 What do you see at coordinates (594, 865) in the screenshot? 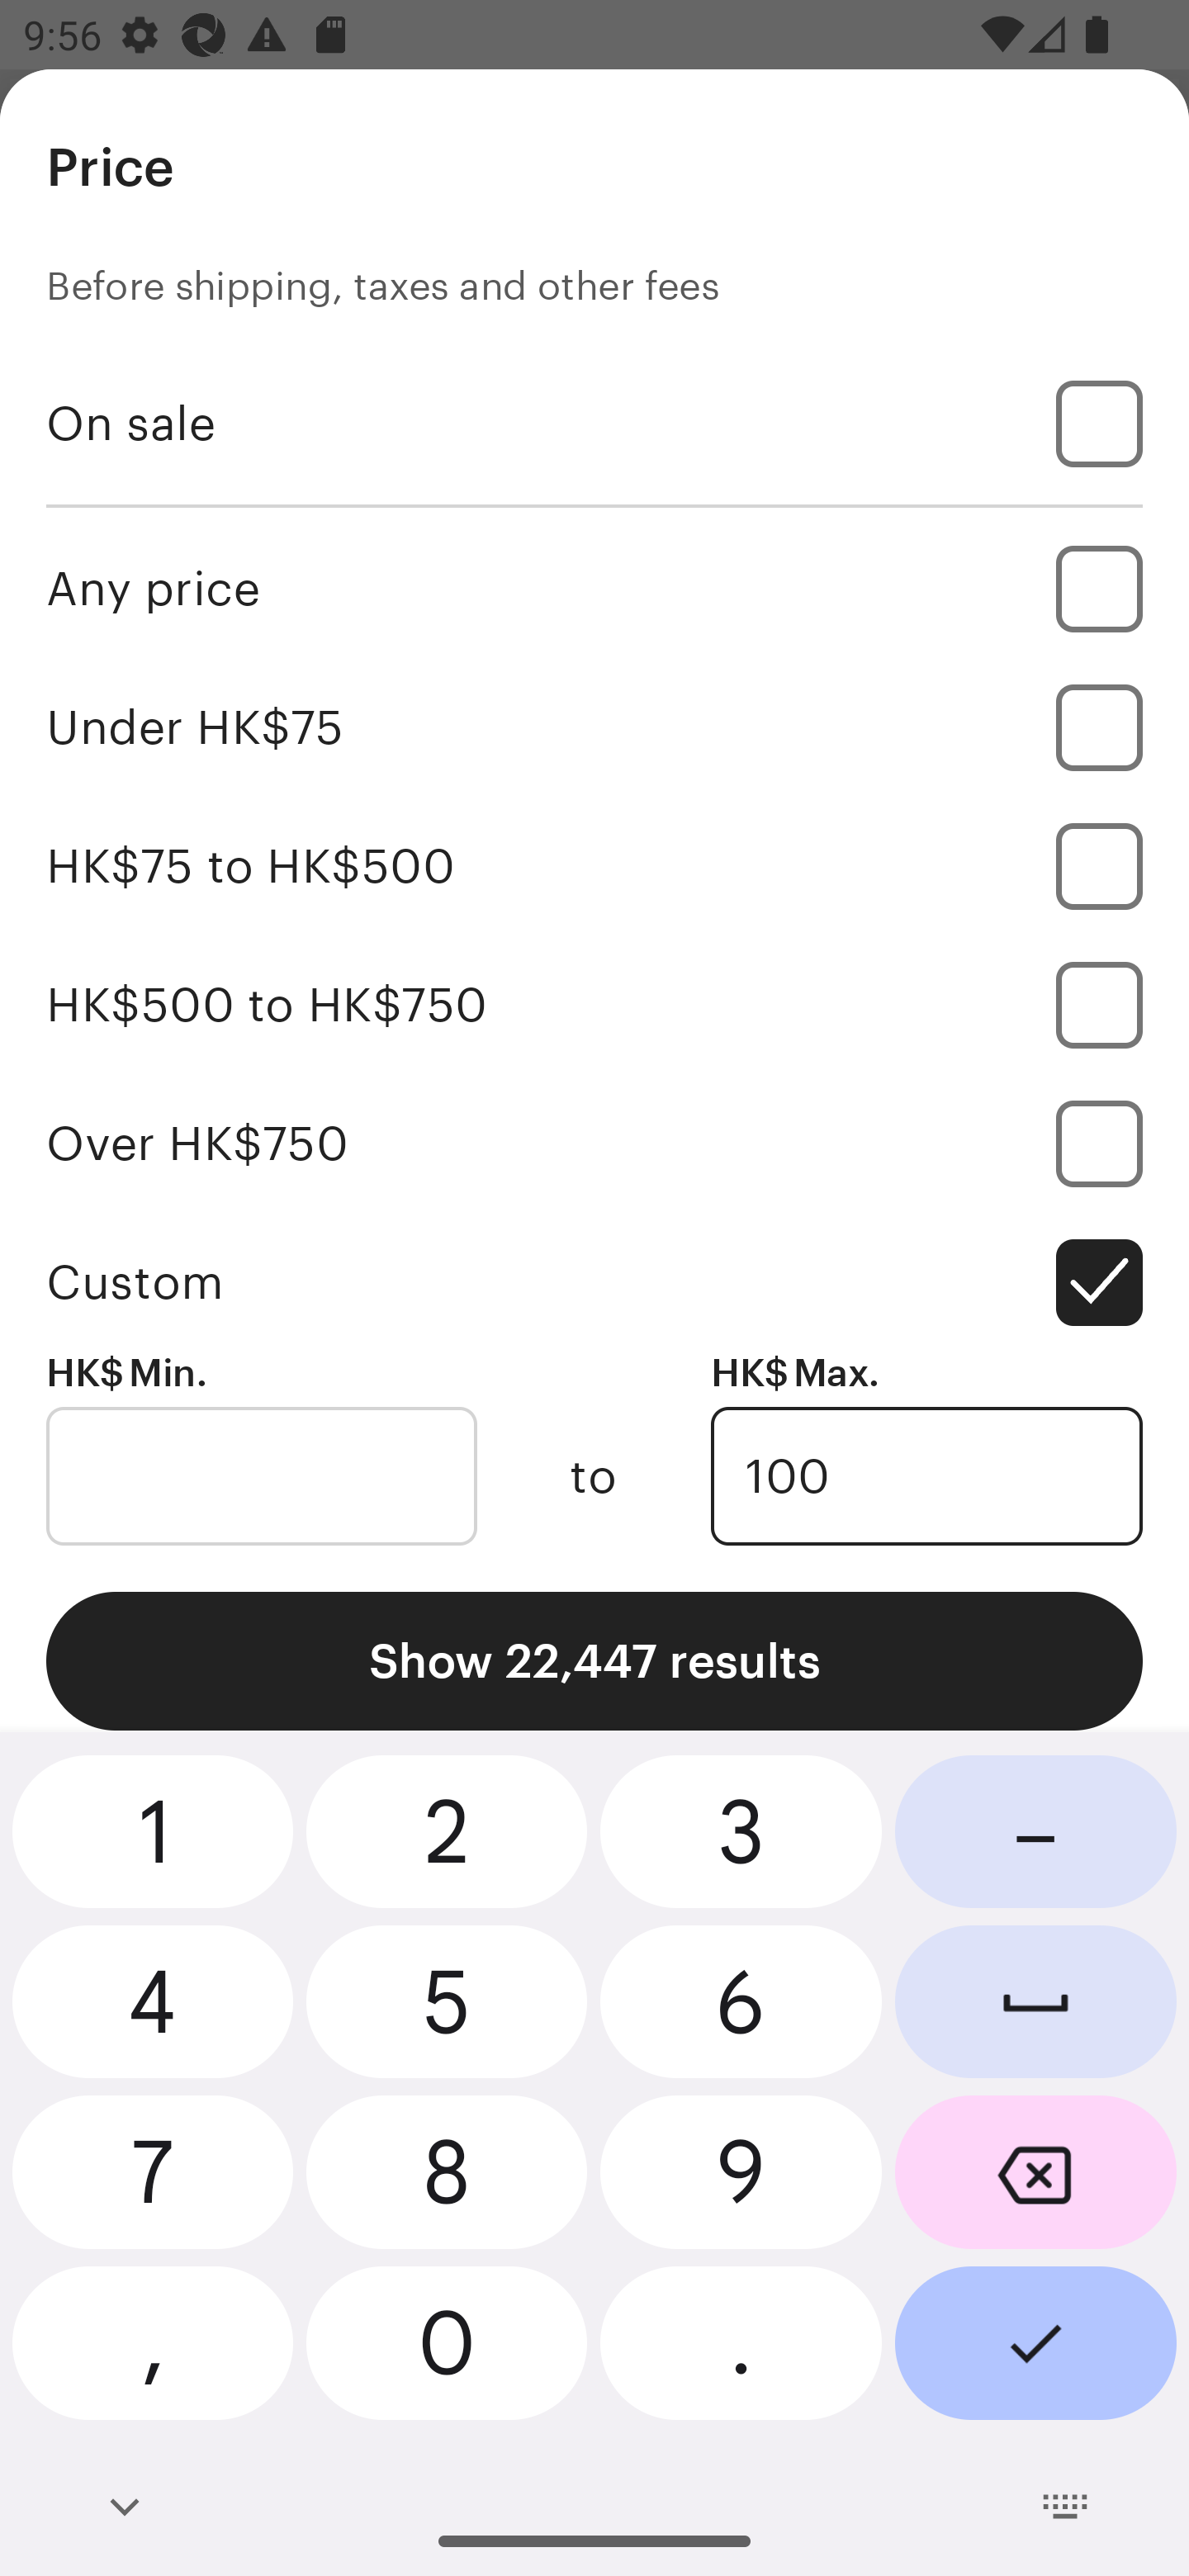
I see `HK$75 to HK$500` at bounding box center [594, 865].